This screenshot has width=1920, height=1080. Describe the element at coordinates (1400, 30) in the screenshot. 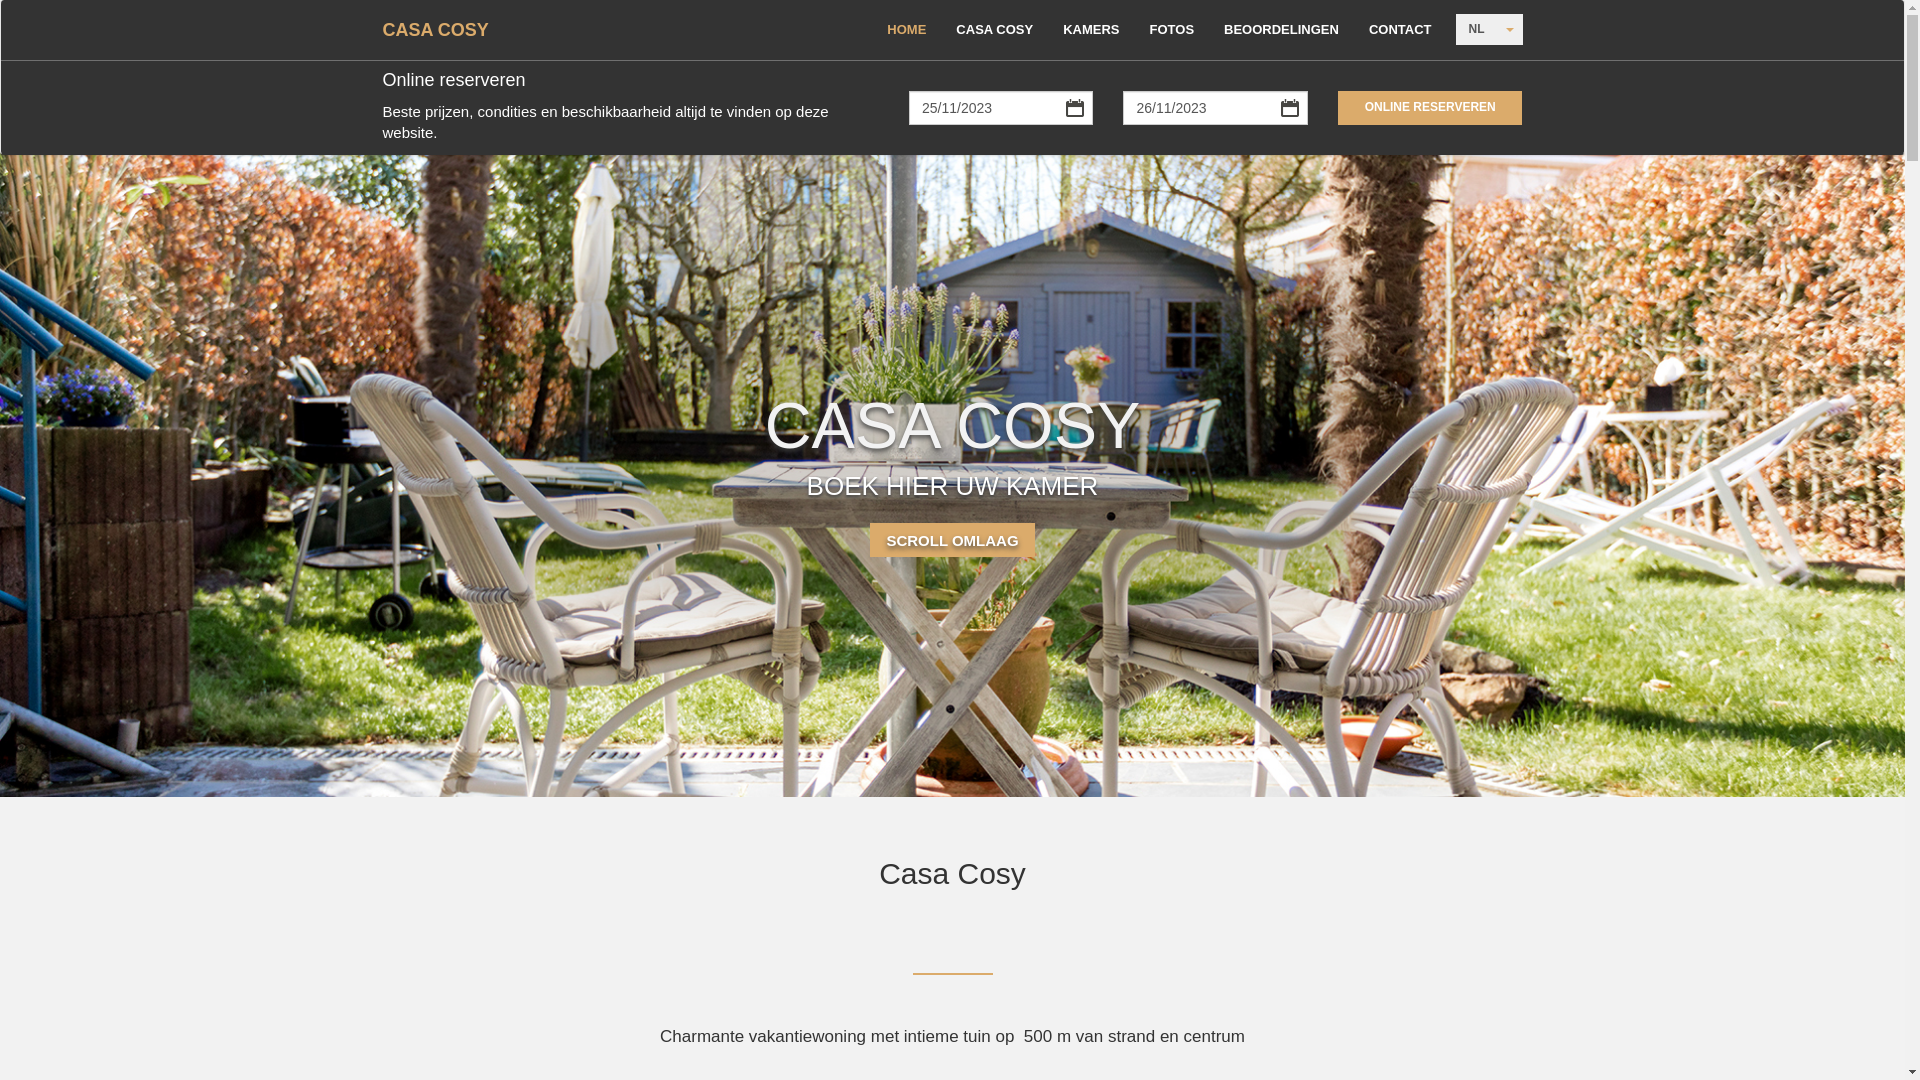

I see `CONTACT` at that location.